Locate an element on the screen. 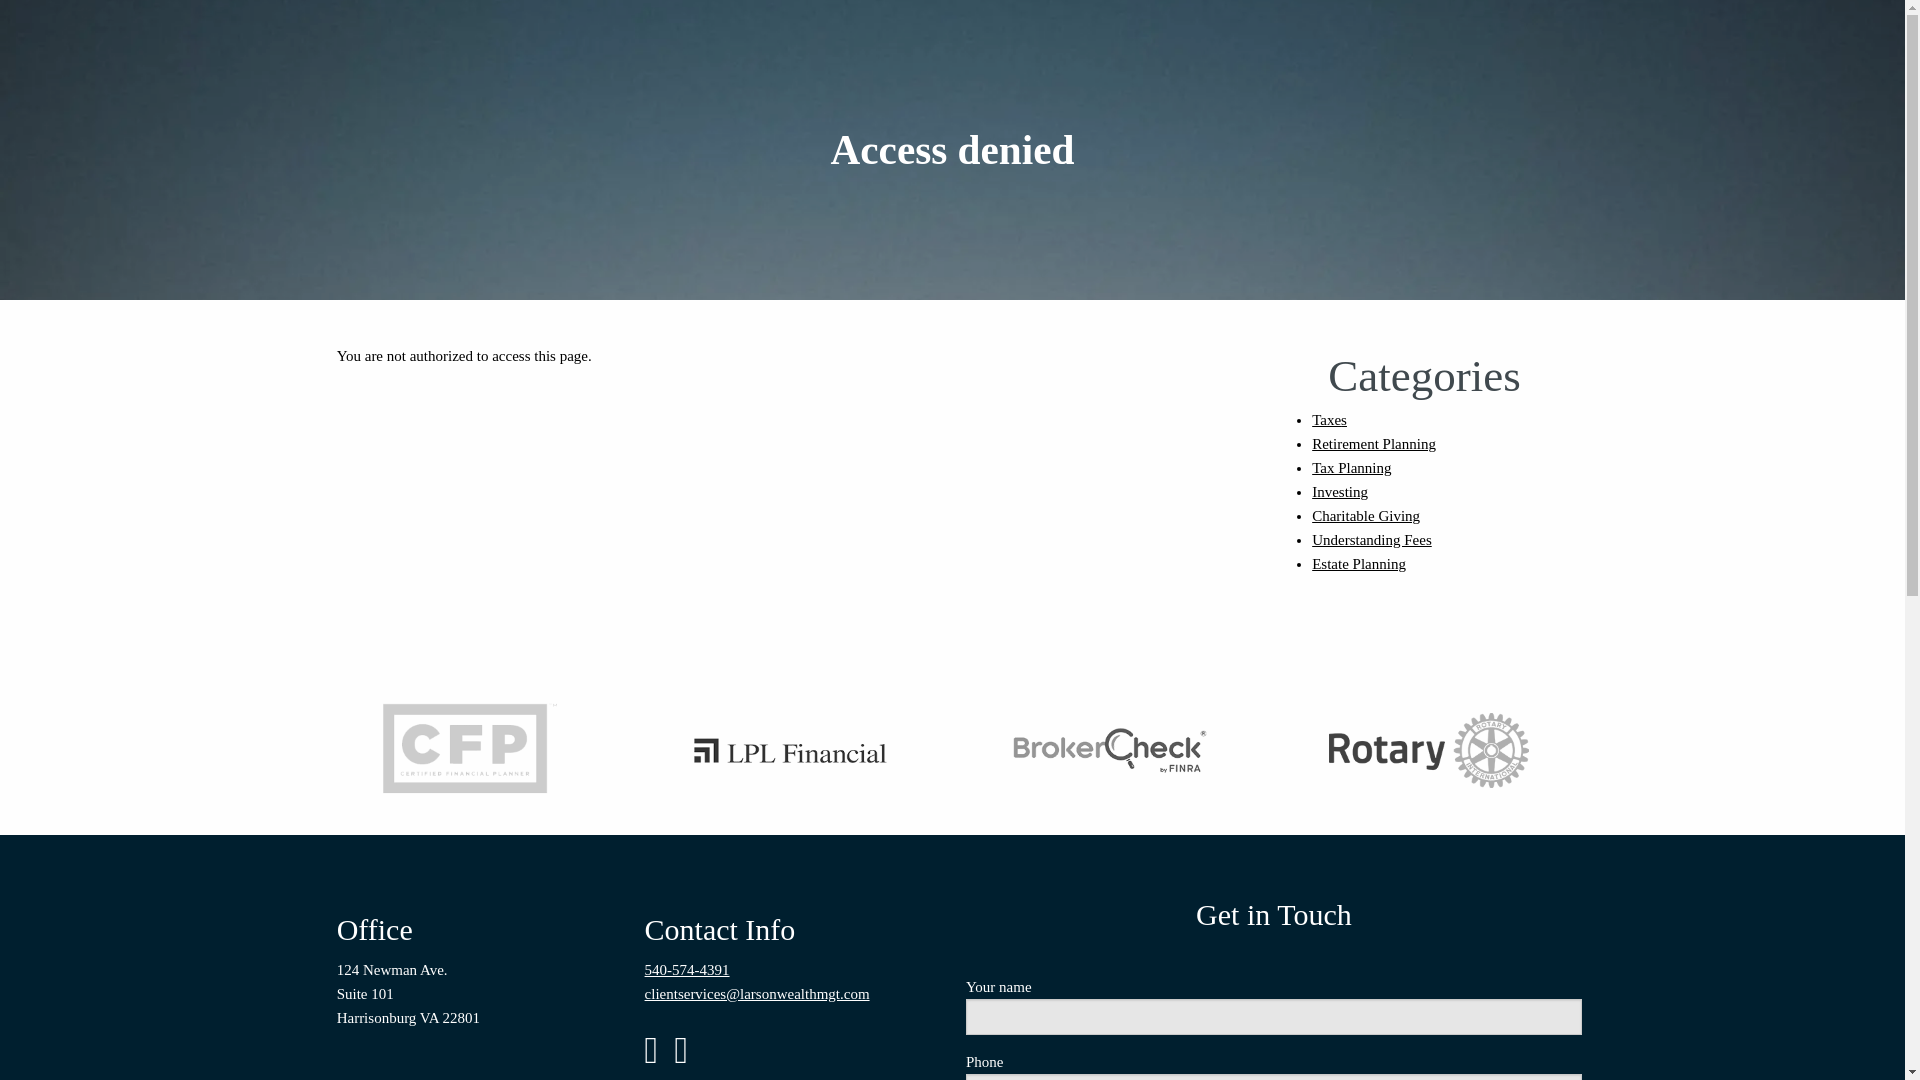  CONTACT is located at coordinates (1374, 112).